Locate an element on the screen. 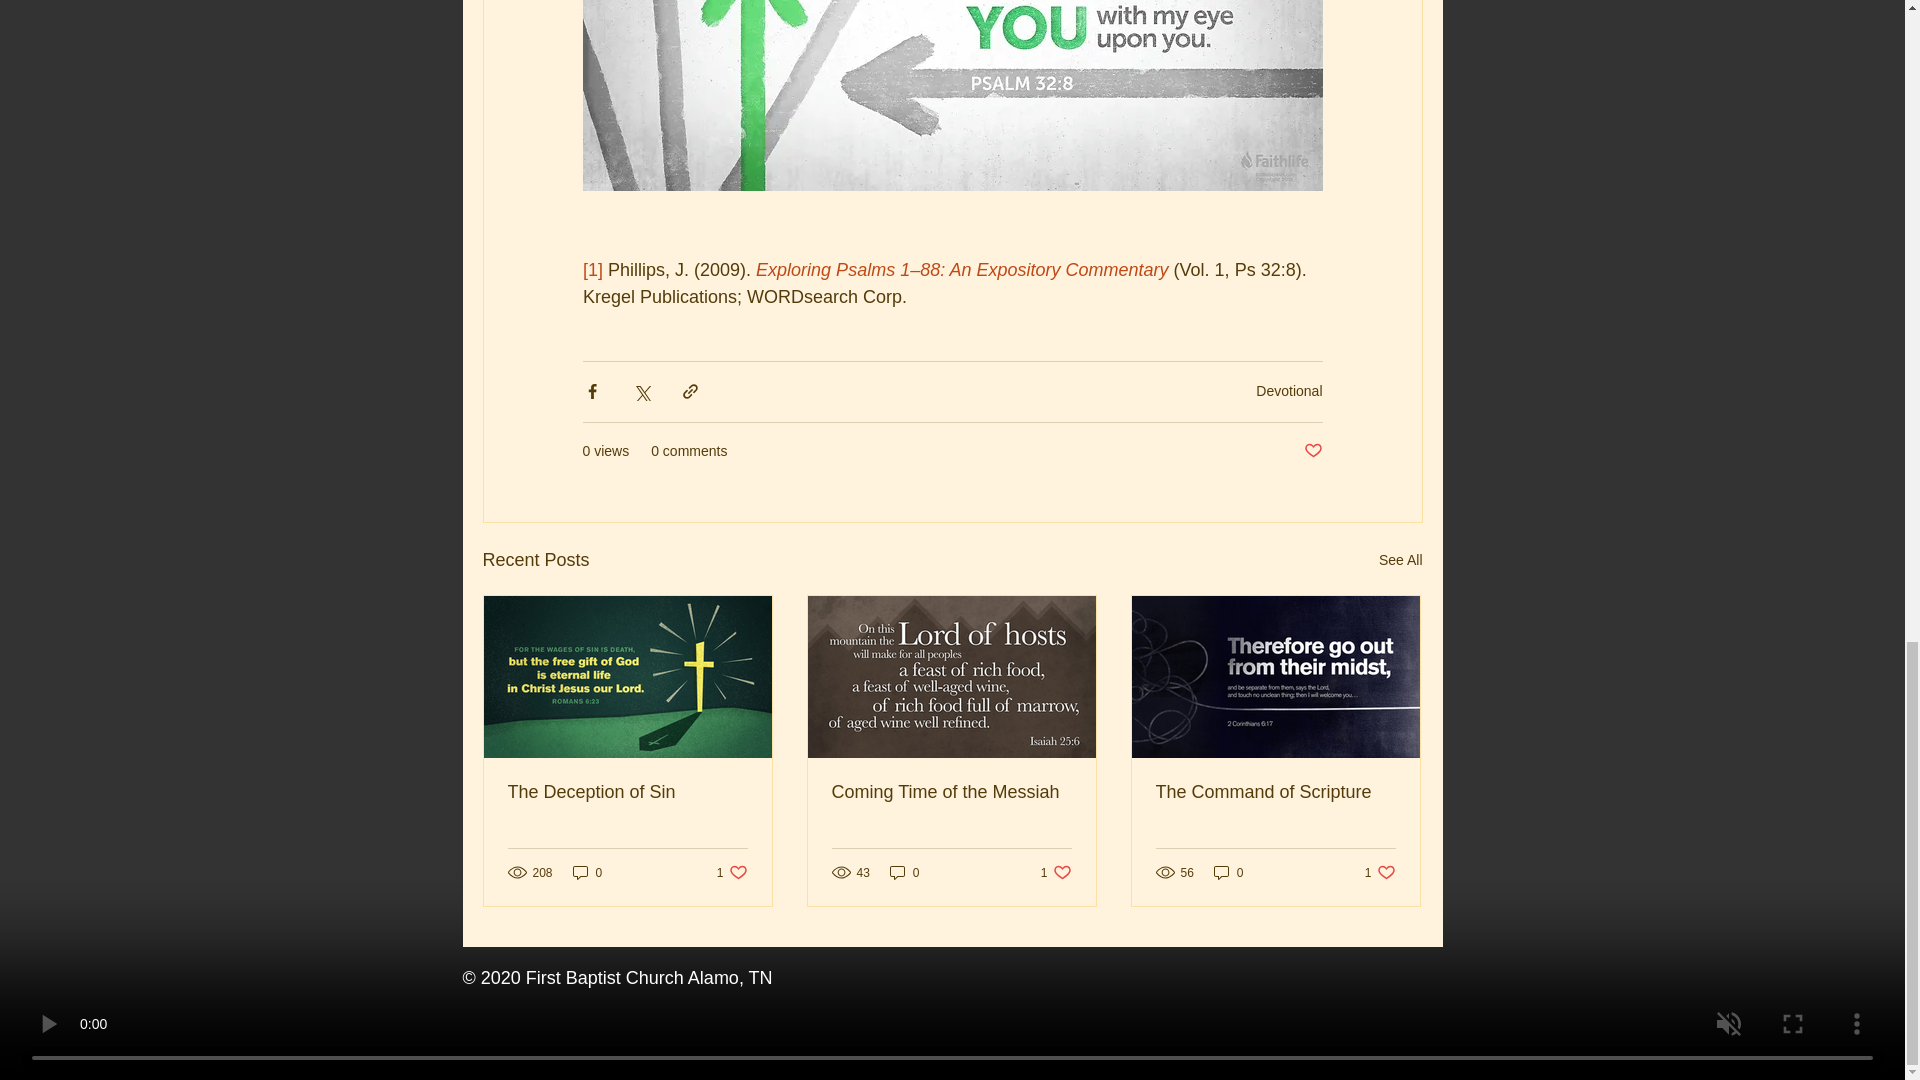 This screenshot has width=1920, height=1080. The Deception of Sin is located at coordinates (732, 872).